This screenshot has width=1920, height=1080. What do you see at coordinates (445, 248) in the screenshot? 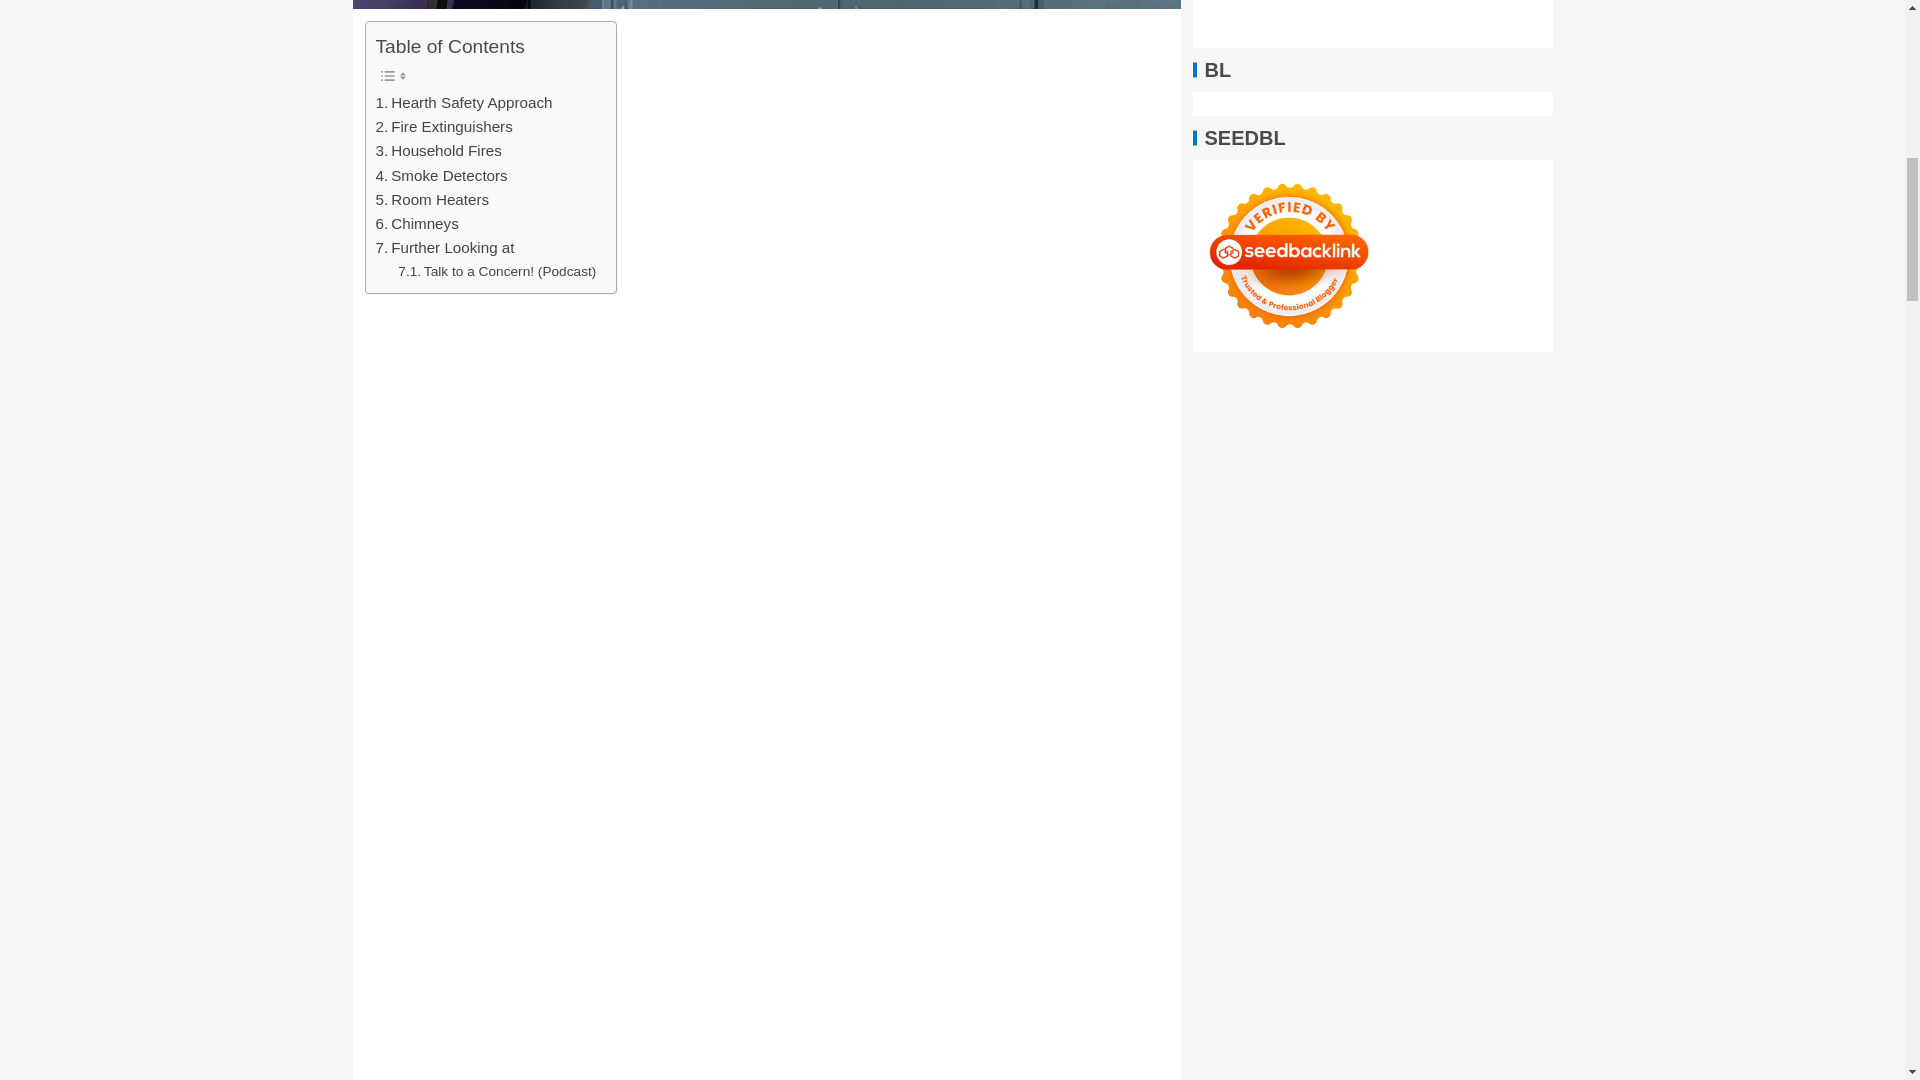
I see `Further Looking at` at bounding box center [445, 248].